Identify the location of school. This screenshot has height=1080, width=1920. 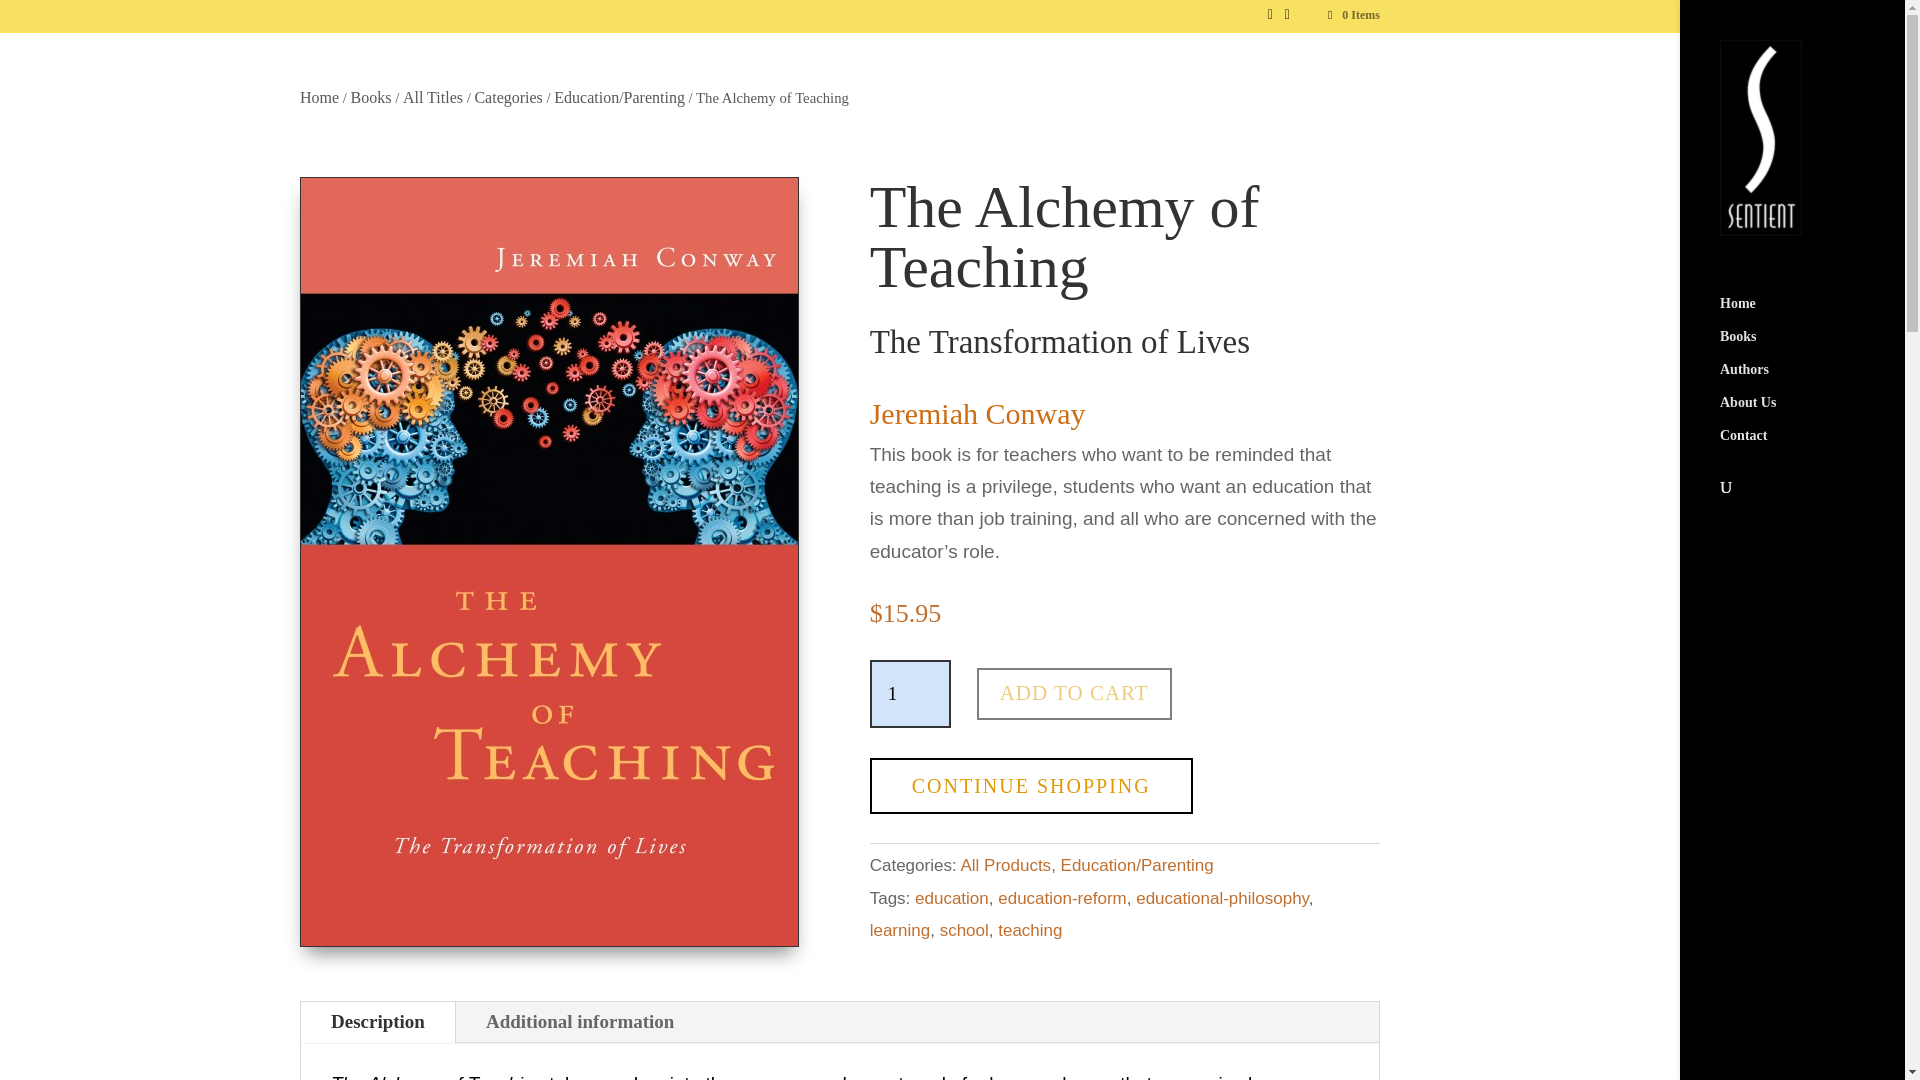
(964, 930).